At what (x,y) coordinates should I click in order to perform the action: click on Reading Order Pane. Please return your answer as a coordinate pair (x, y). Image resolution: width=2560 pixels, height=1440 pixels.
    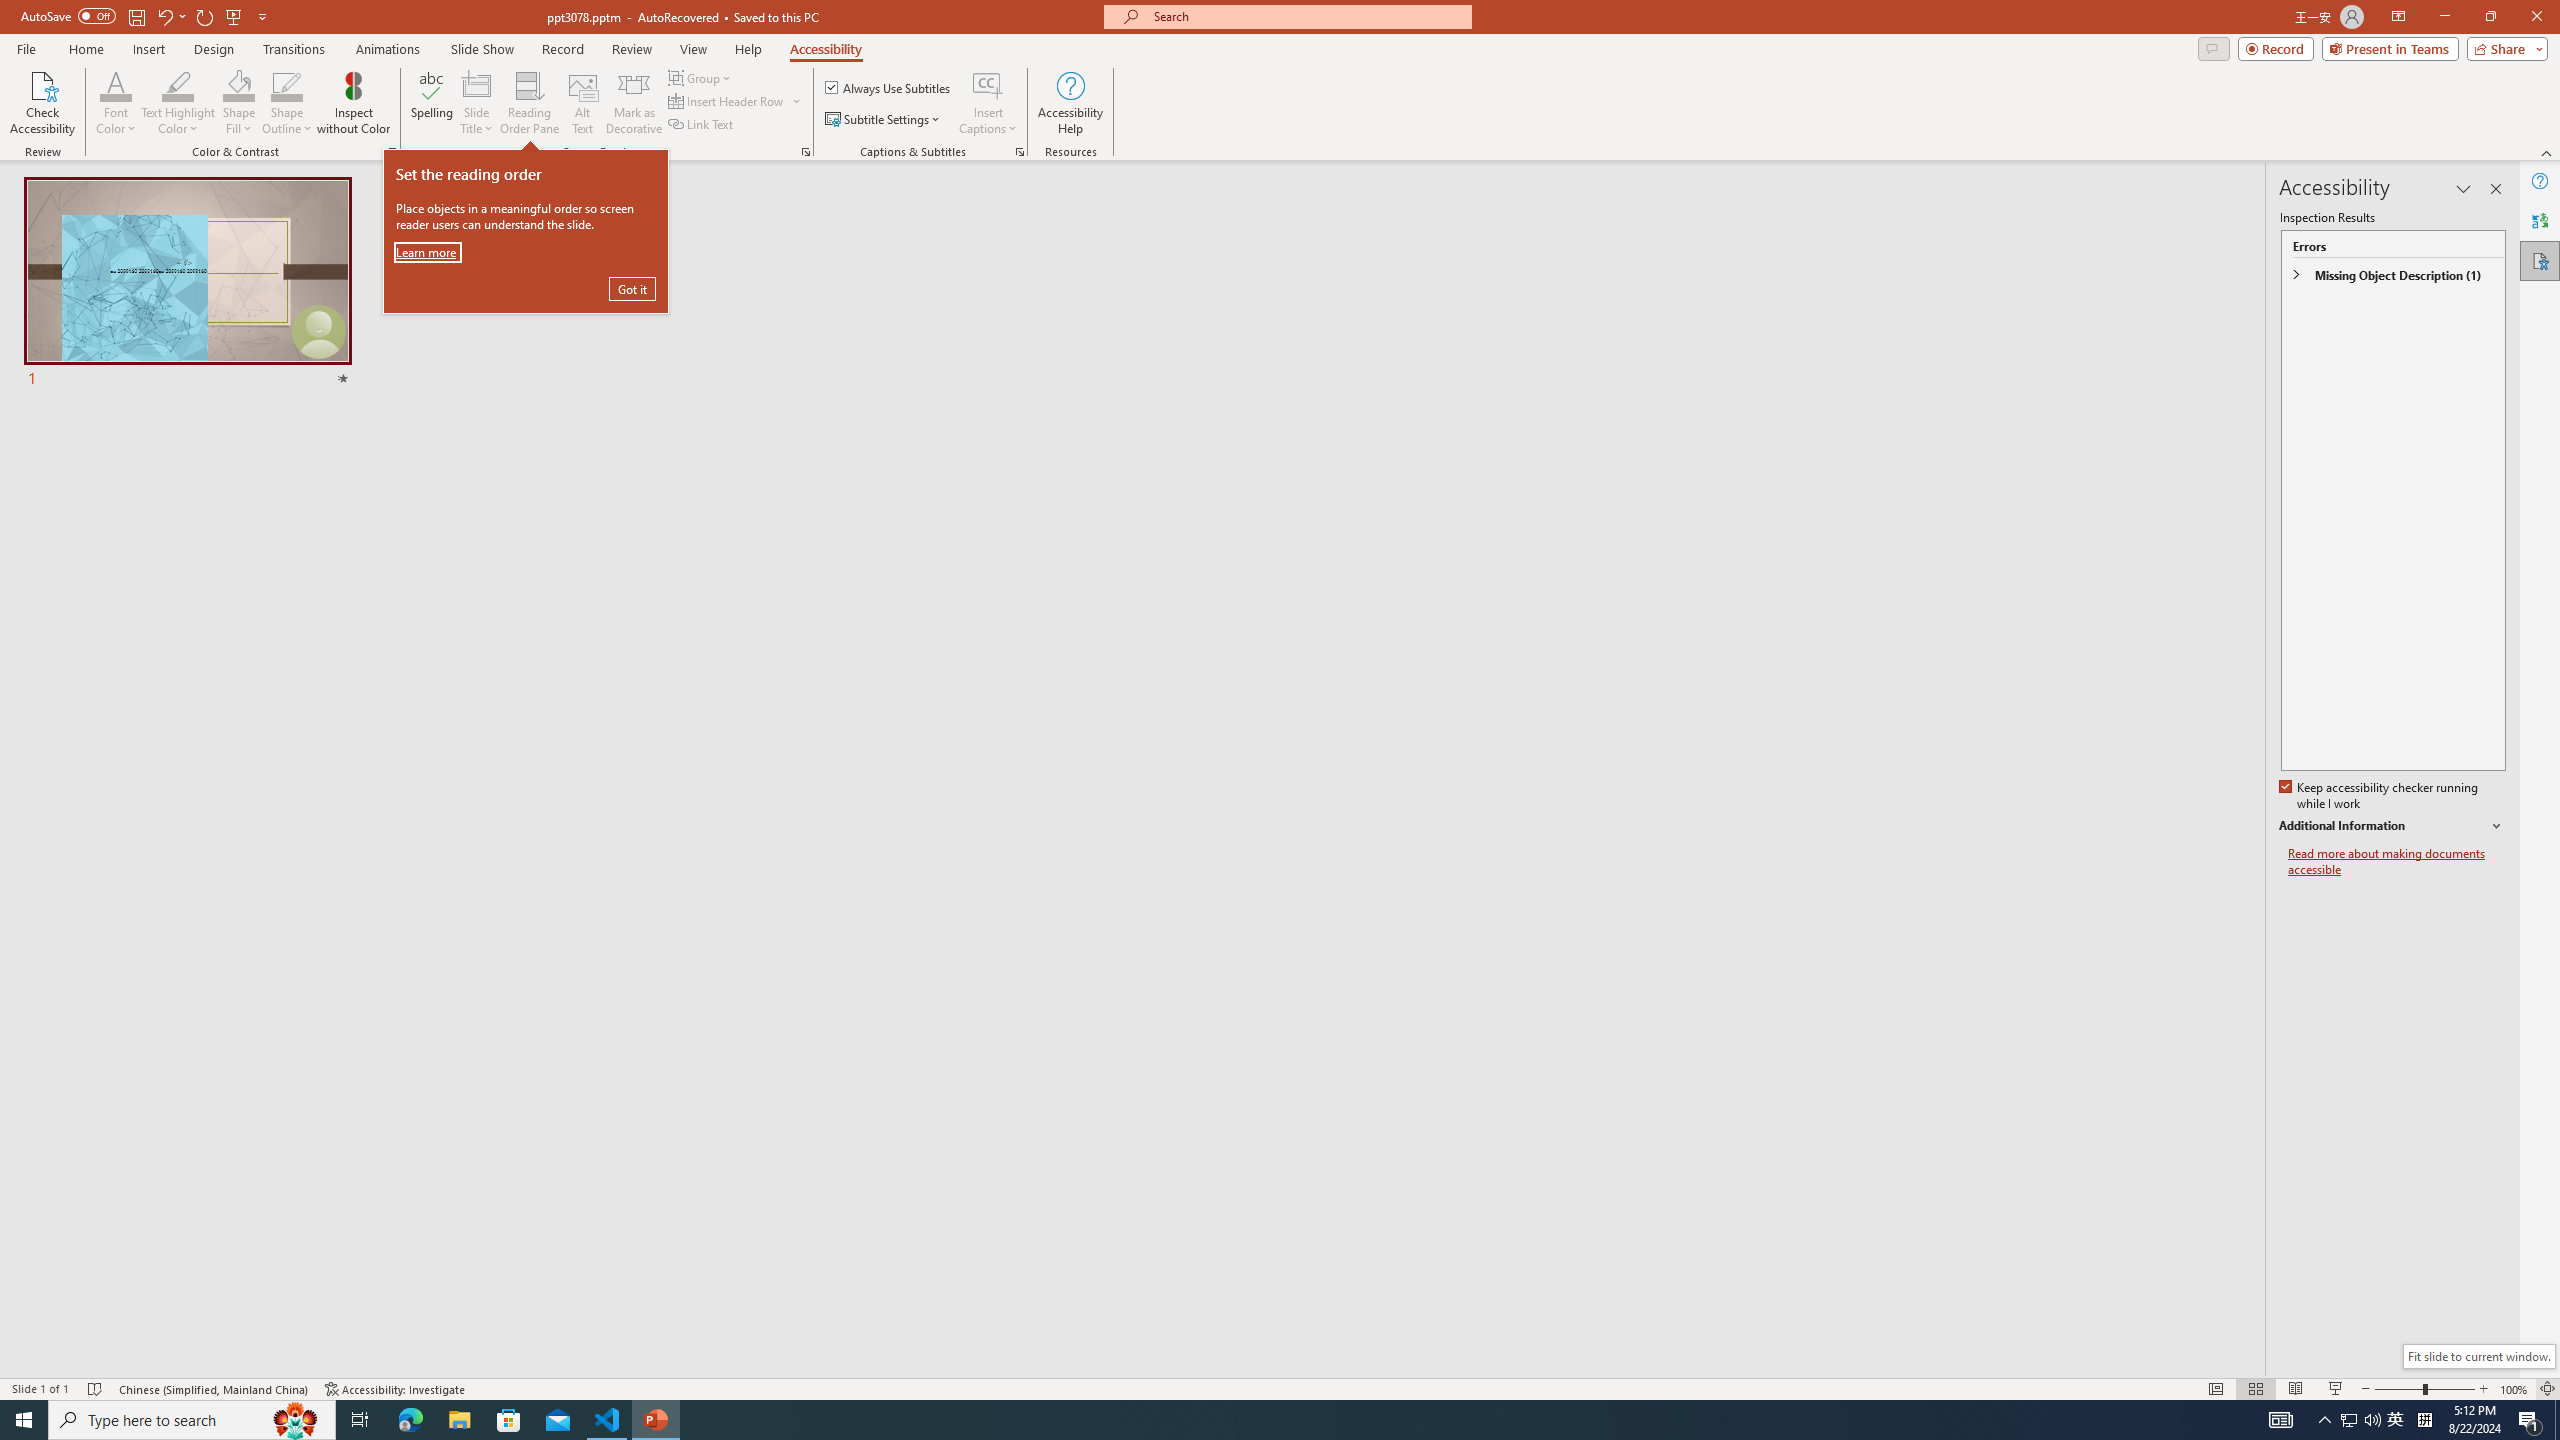
    Looking at the image, I should click on (531, 103).